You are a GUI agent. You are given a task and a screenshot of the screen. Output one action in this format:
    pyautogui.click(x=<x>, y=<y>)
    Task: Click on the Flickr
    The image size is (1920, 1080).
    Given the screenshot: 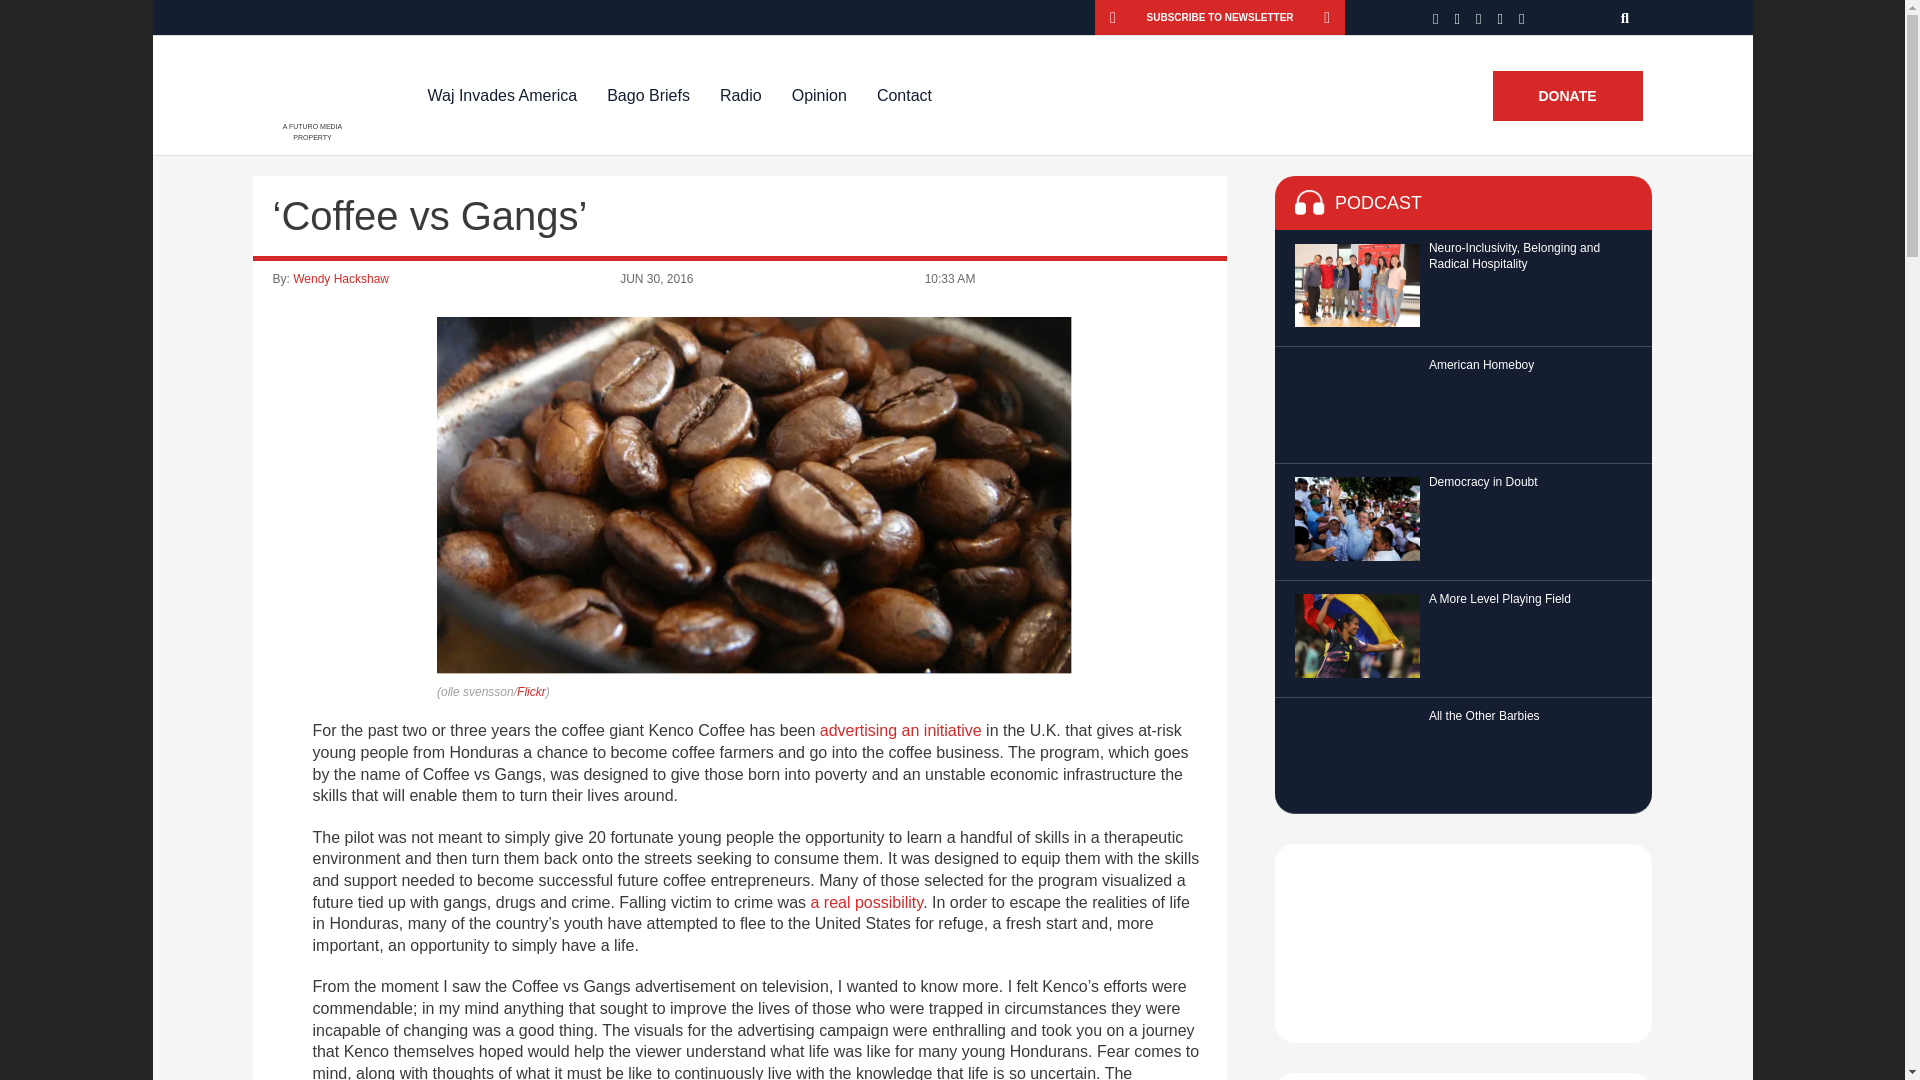 What is the action you would take?
    pyautogui.click(x=530, y=691)
    